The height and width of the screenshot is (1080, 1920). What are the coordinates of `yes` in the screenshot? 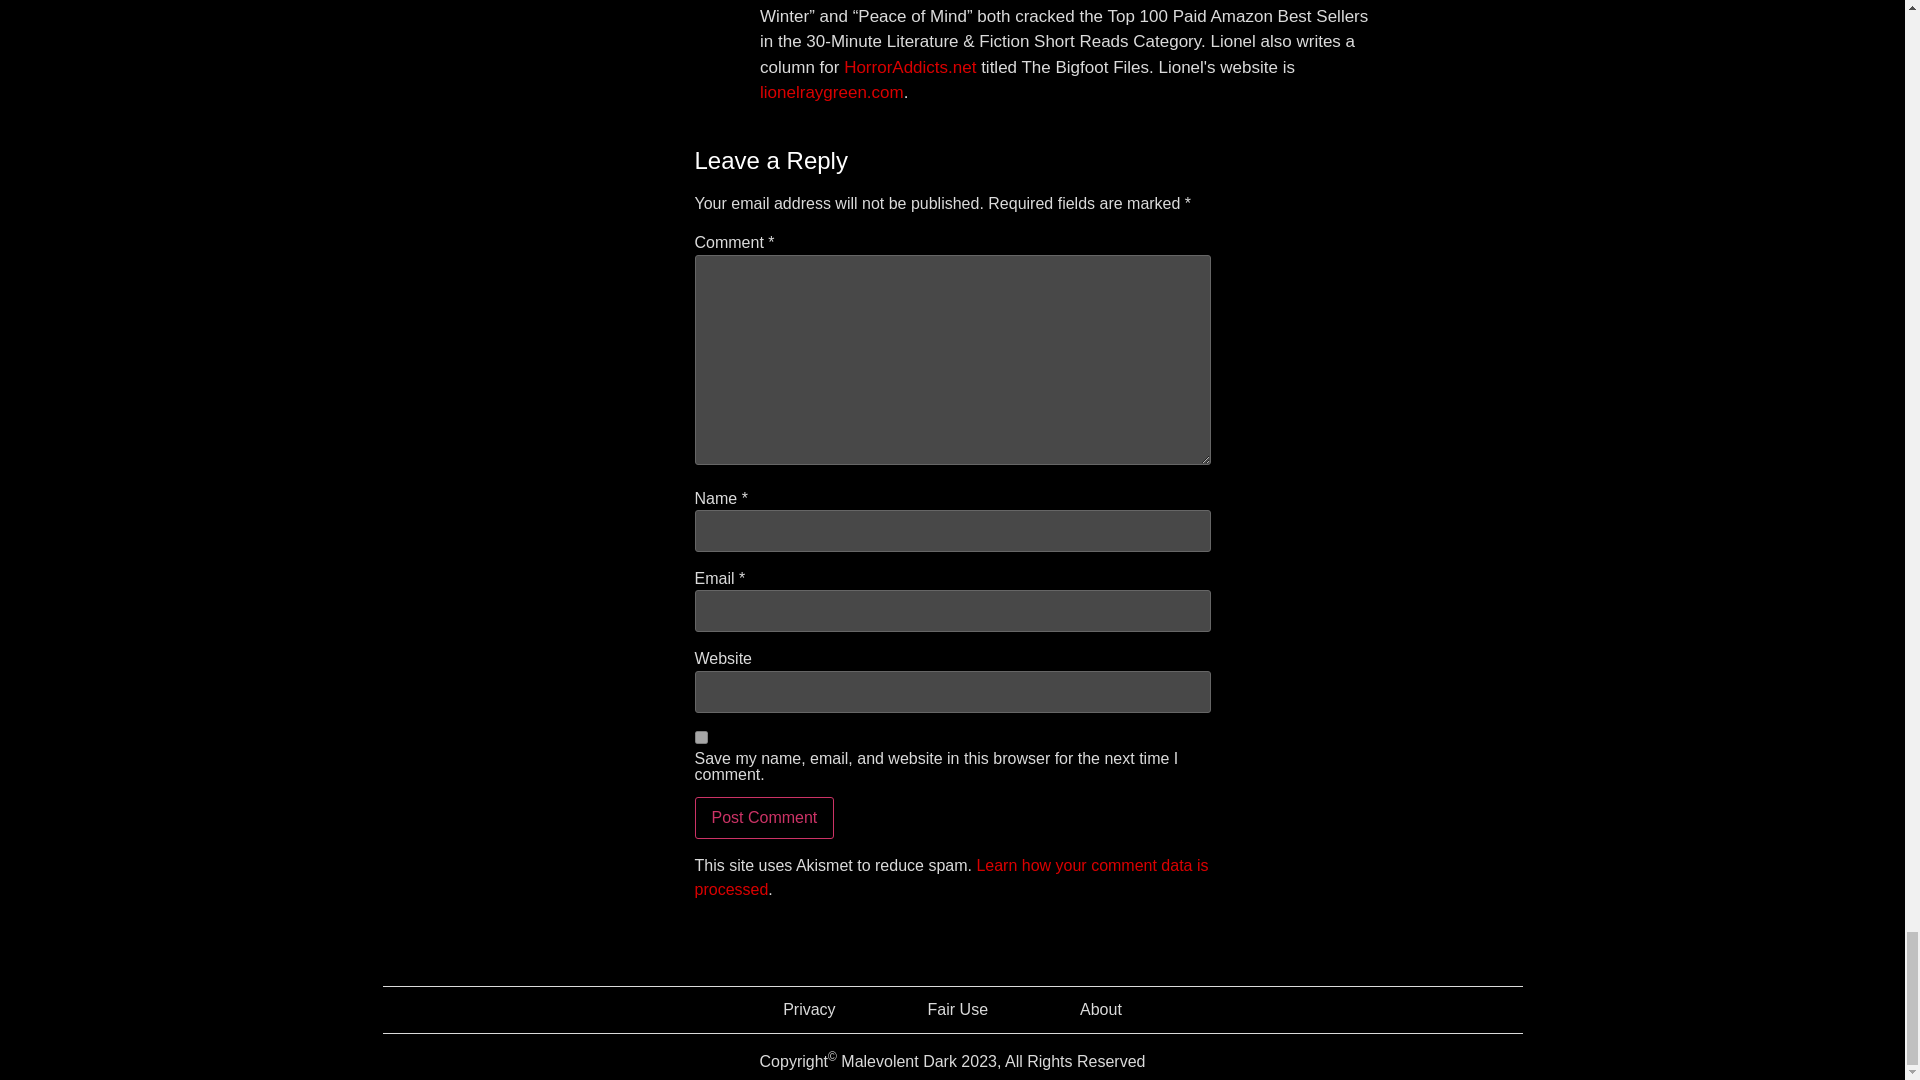 It's located at (700, 738).